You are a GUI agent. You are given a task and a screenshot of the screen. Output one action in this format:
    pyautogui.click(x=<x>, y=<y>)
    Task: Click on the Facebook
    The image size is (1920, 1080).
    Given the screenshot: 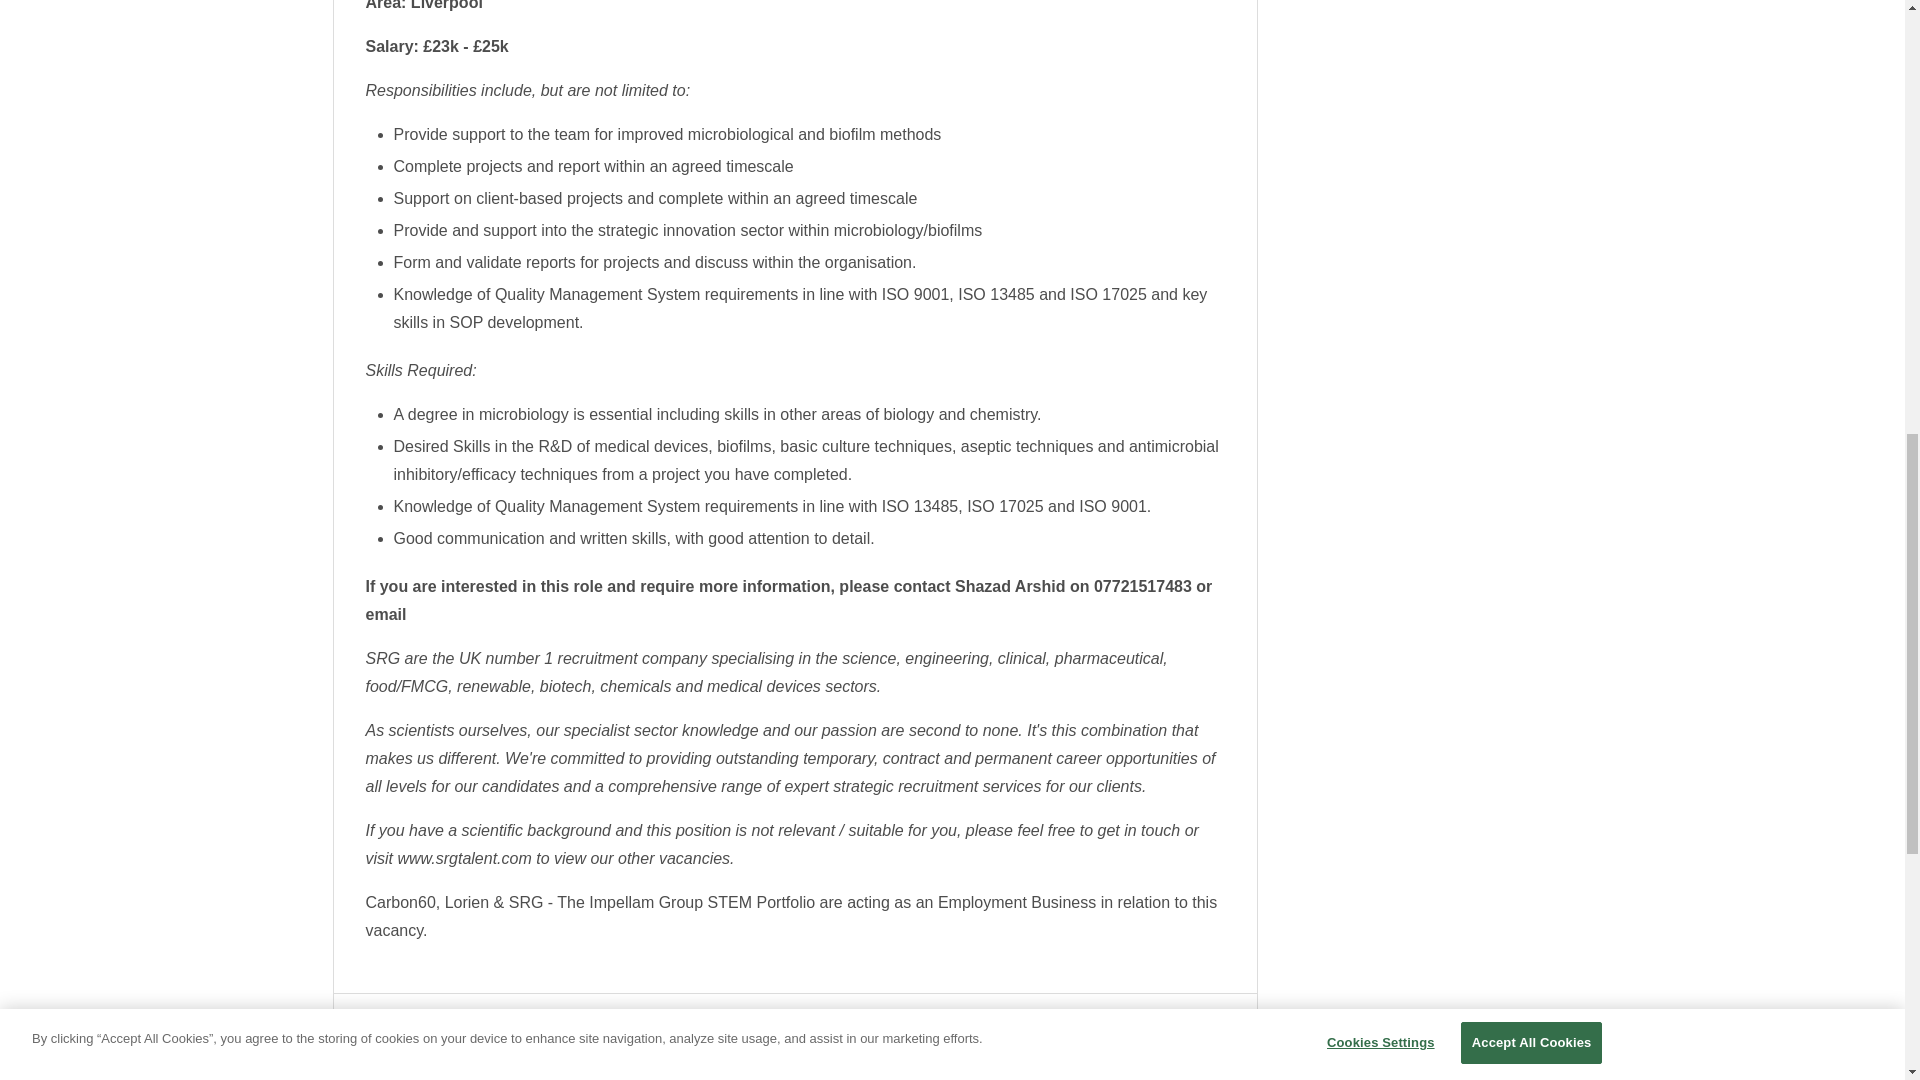 What is the action you would take?
    pyautogui.click(x=476, y=1036)
    